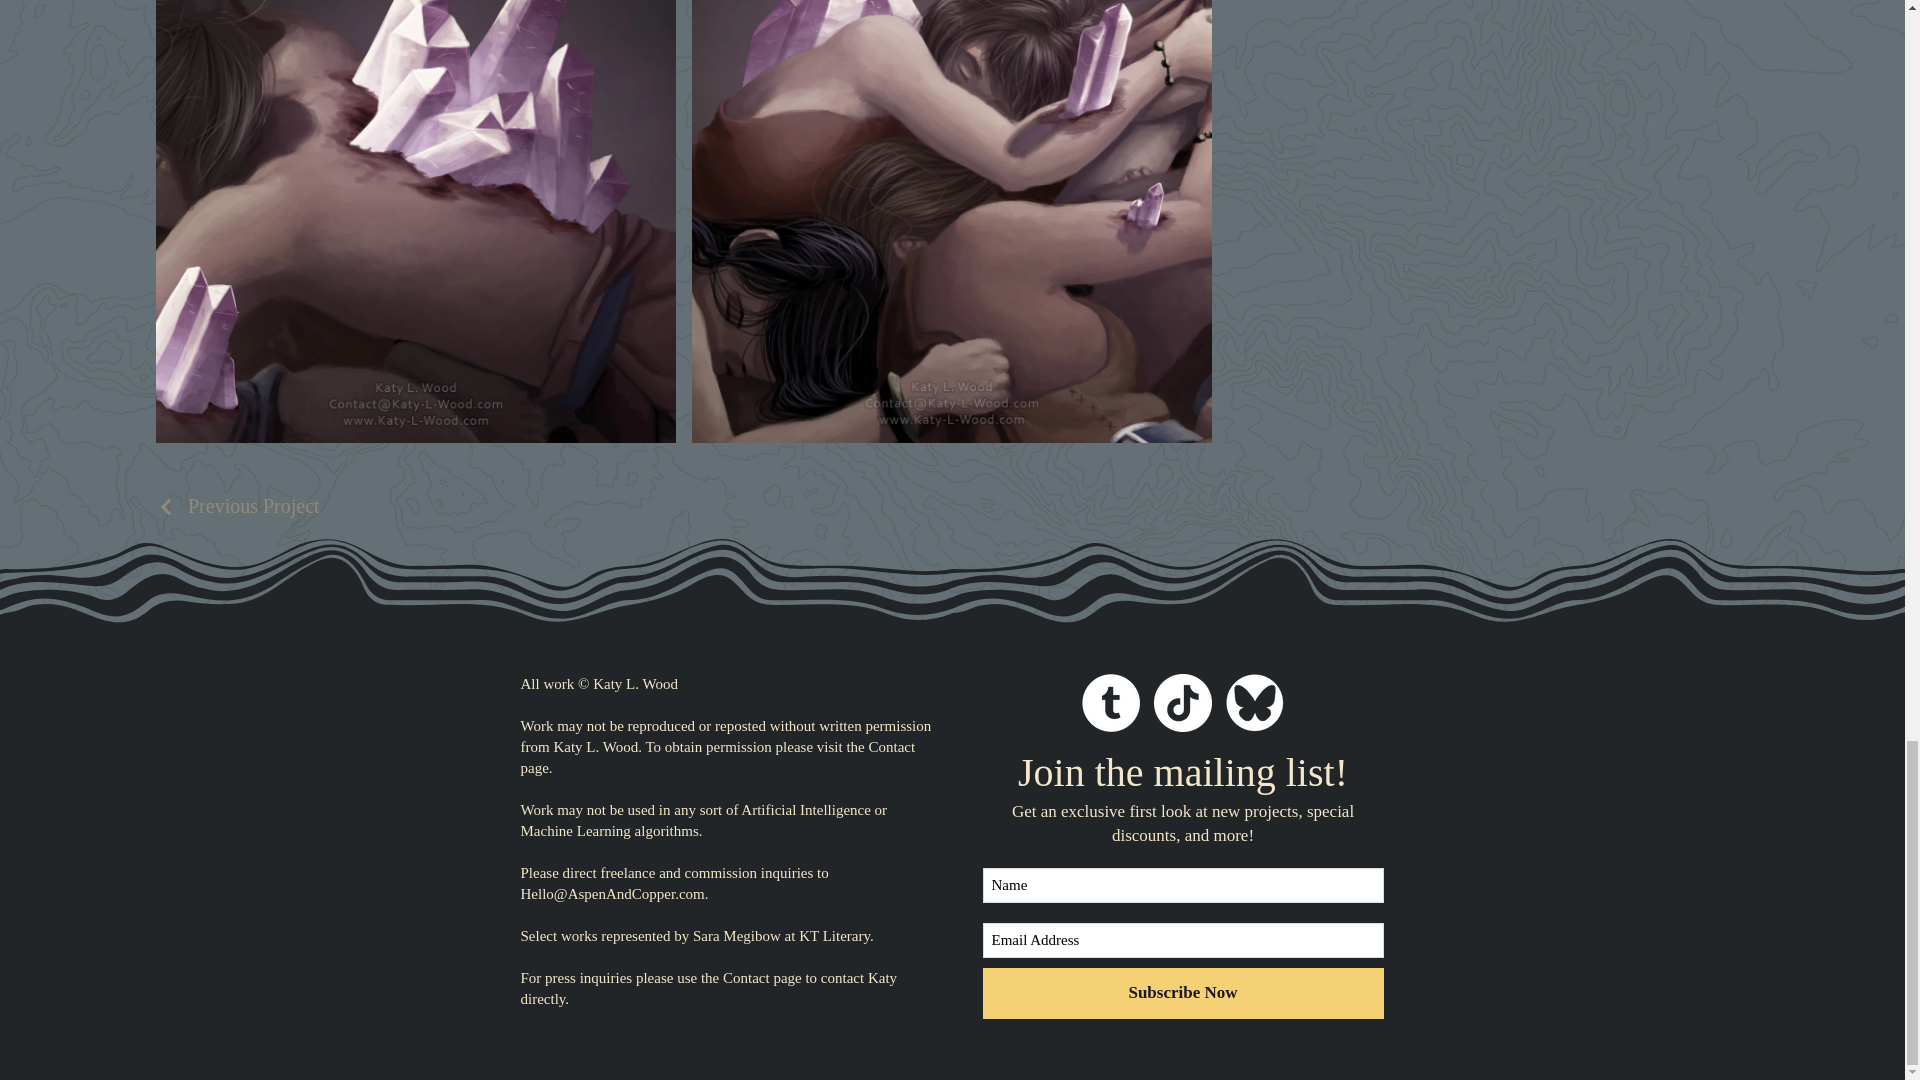 The width and height of the screenshot is (1920, 1080). Describe the element at coordinates (1182, 993) in the screenshot. I see `Subscribe Now` at that location.